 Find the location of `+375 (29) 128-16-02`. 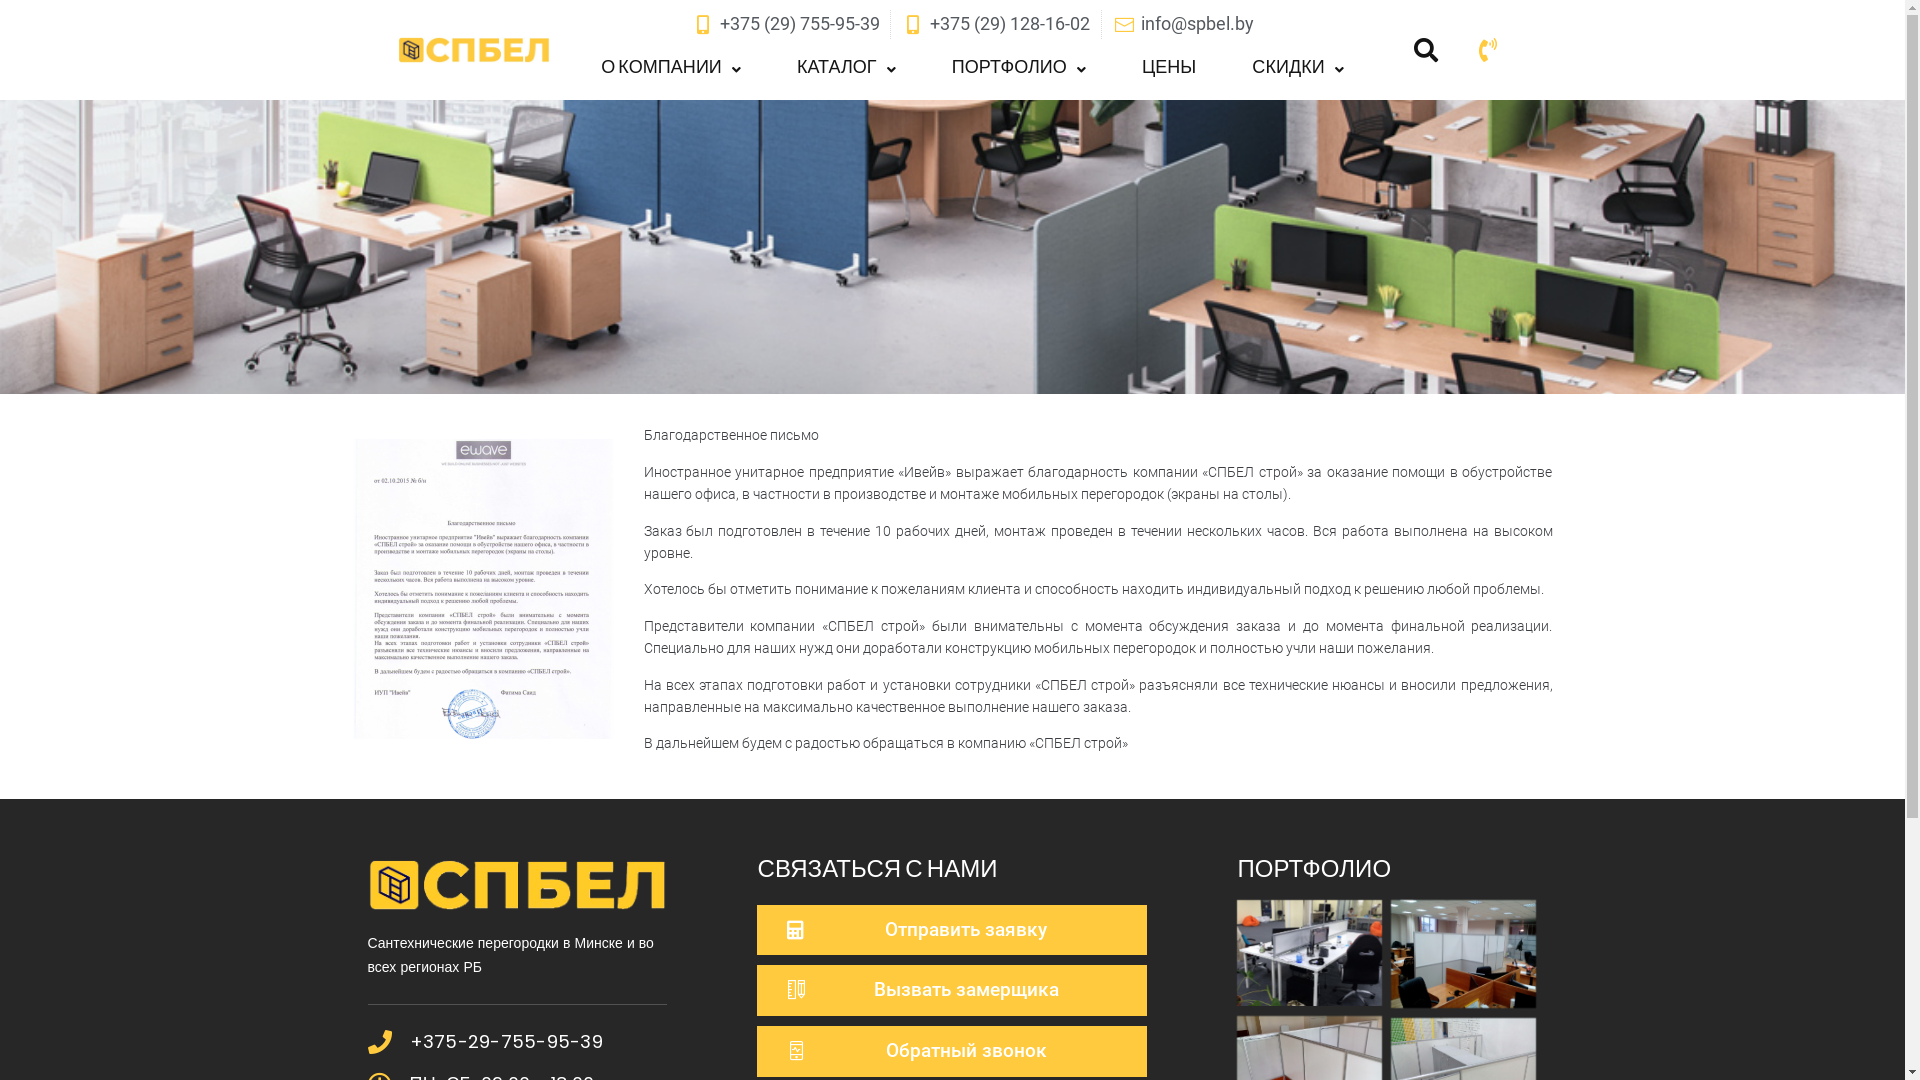

+375 (29) 128-16-02 is located at coordinates (996, 24).